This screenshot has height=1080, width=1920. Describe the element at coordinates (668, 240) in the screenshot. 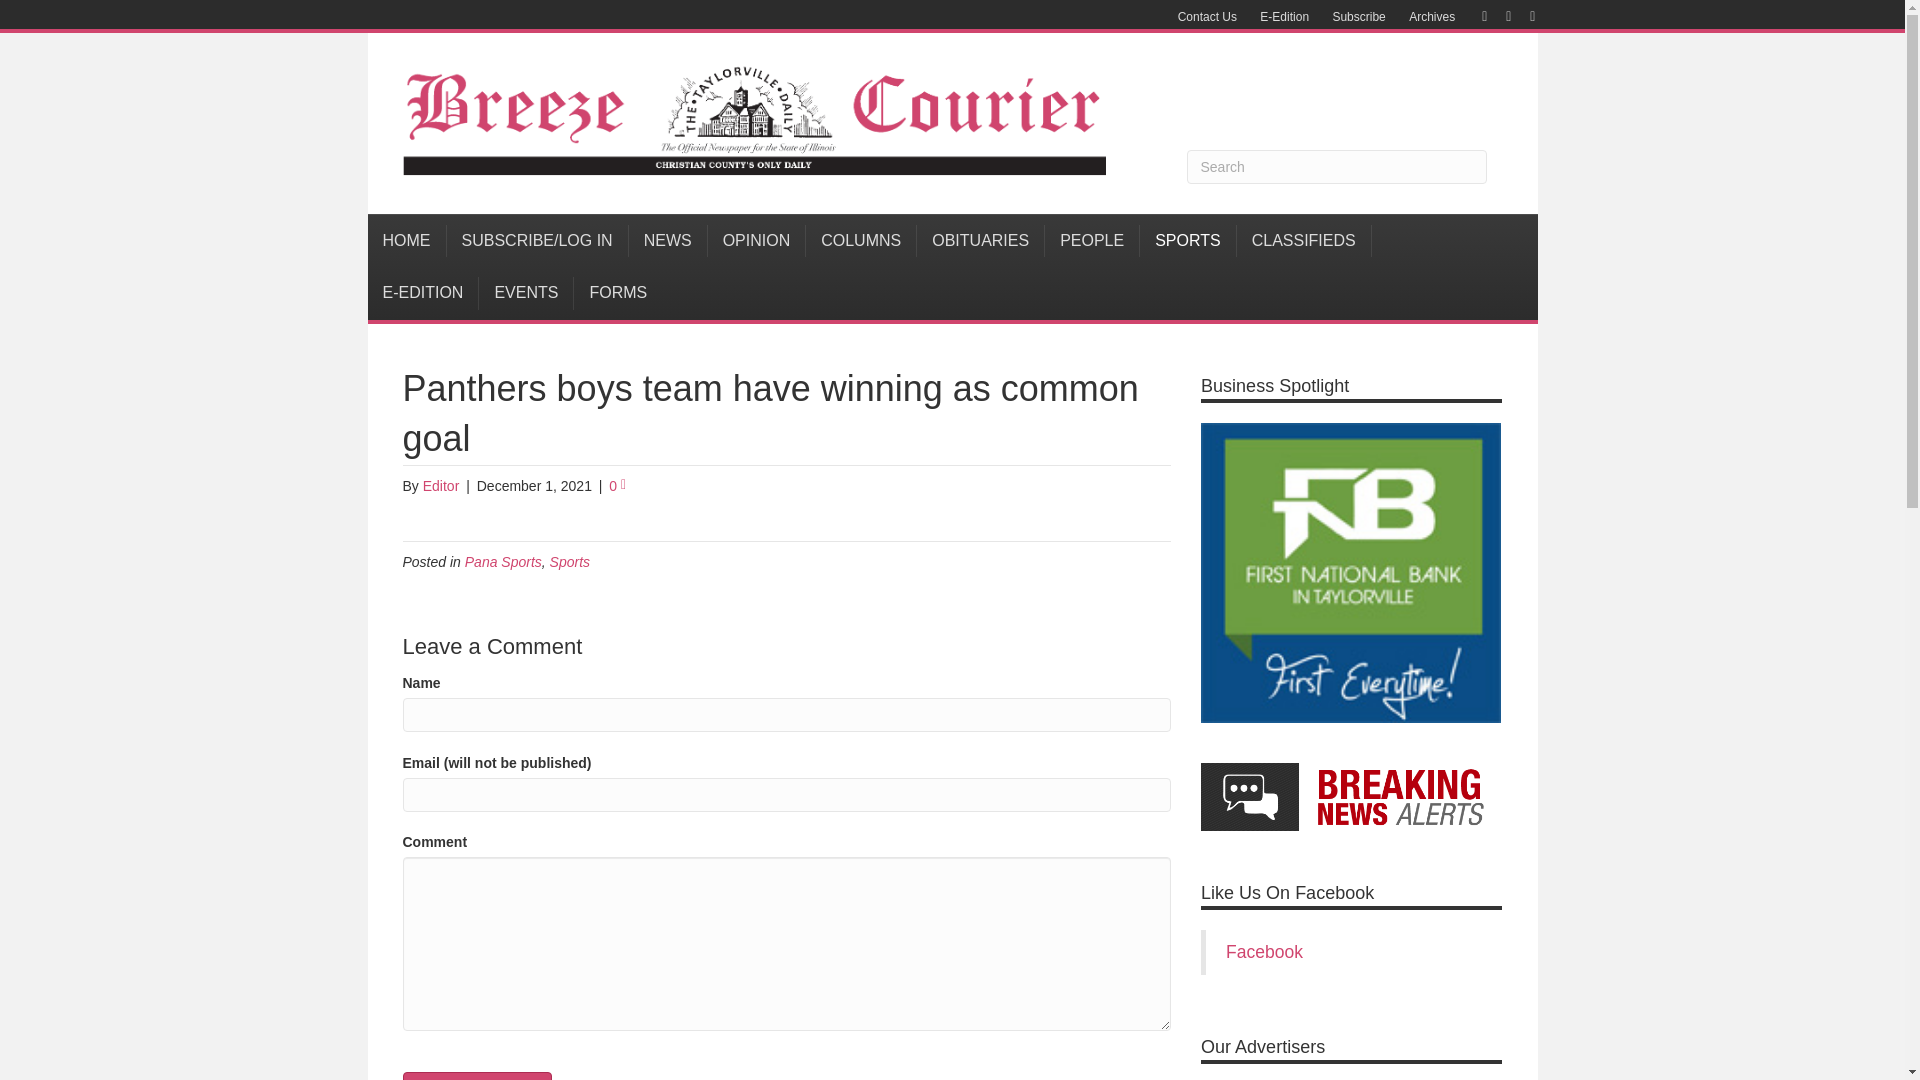

I see `NEWS` at that location.